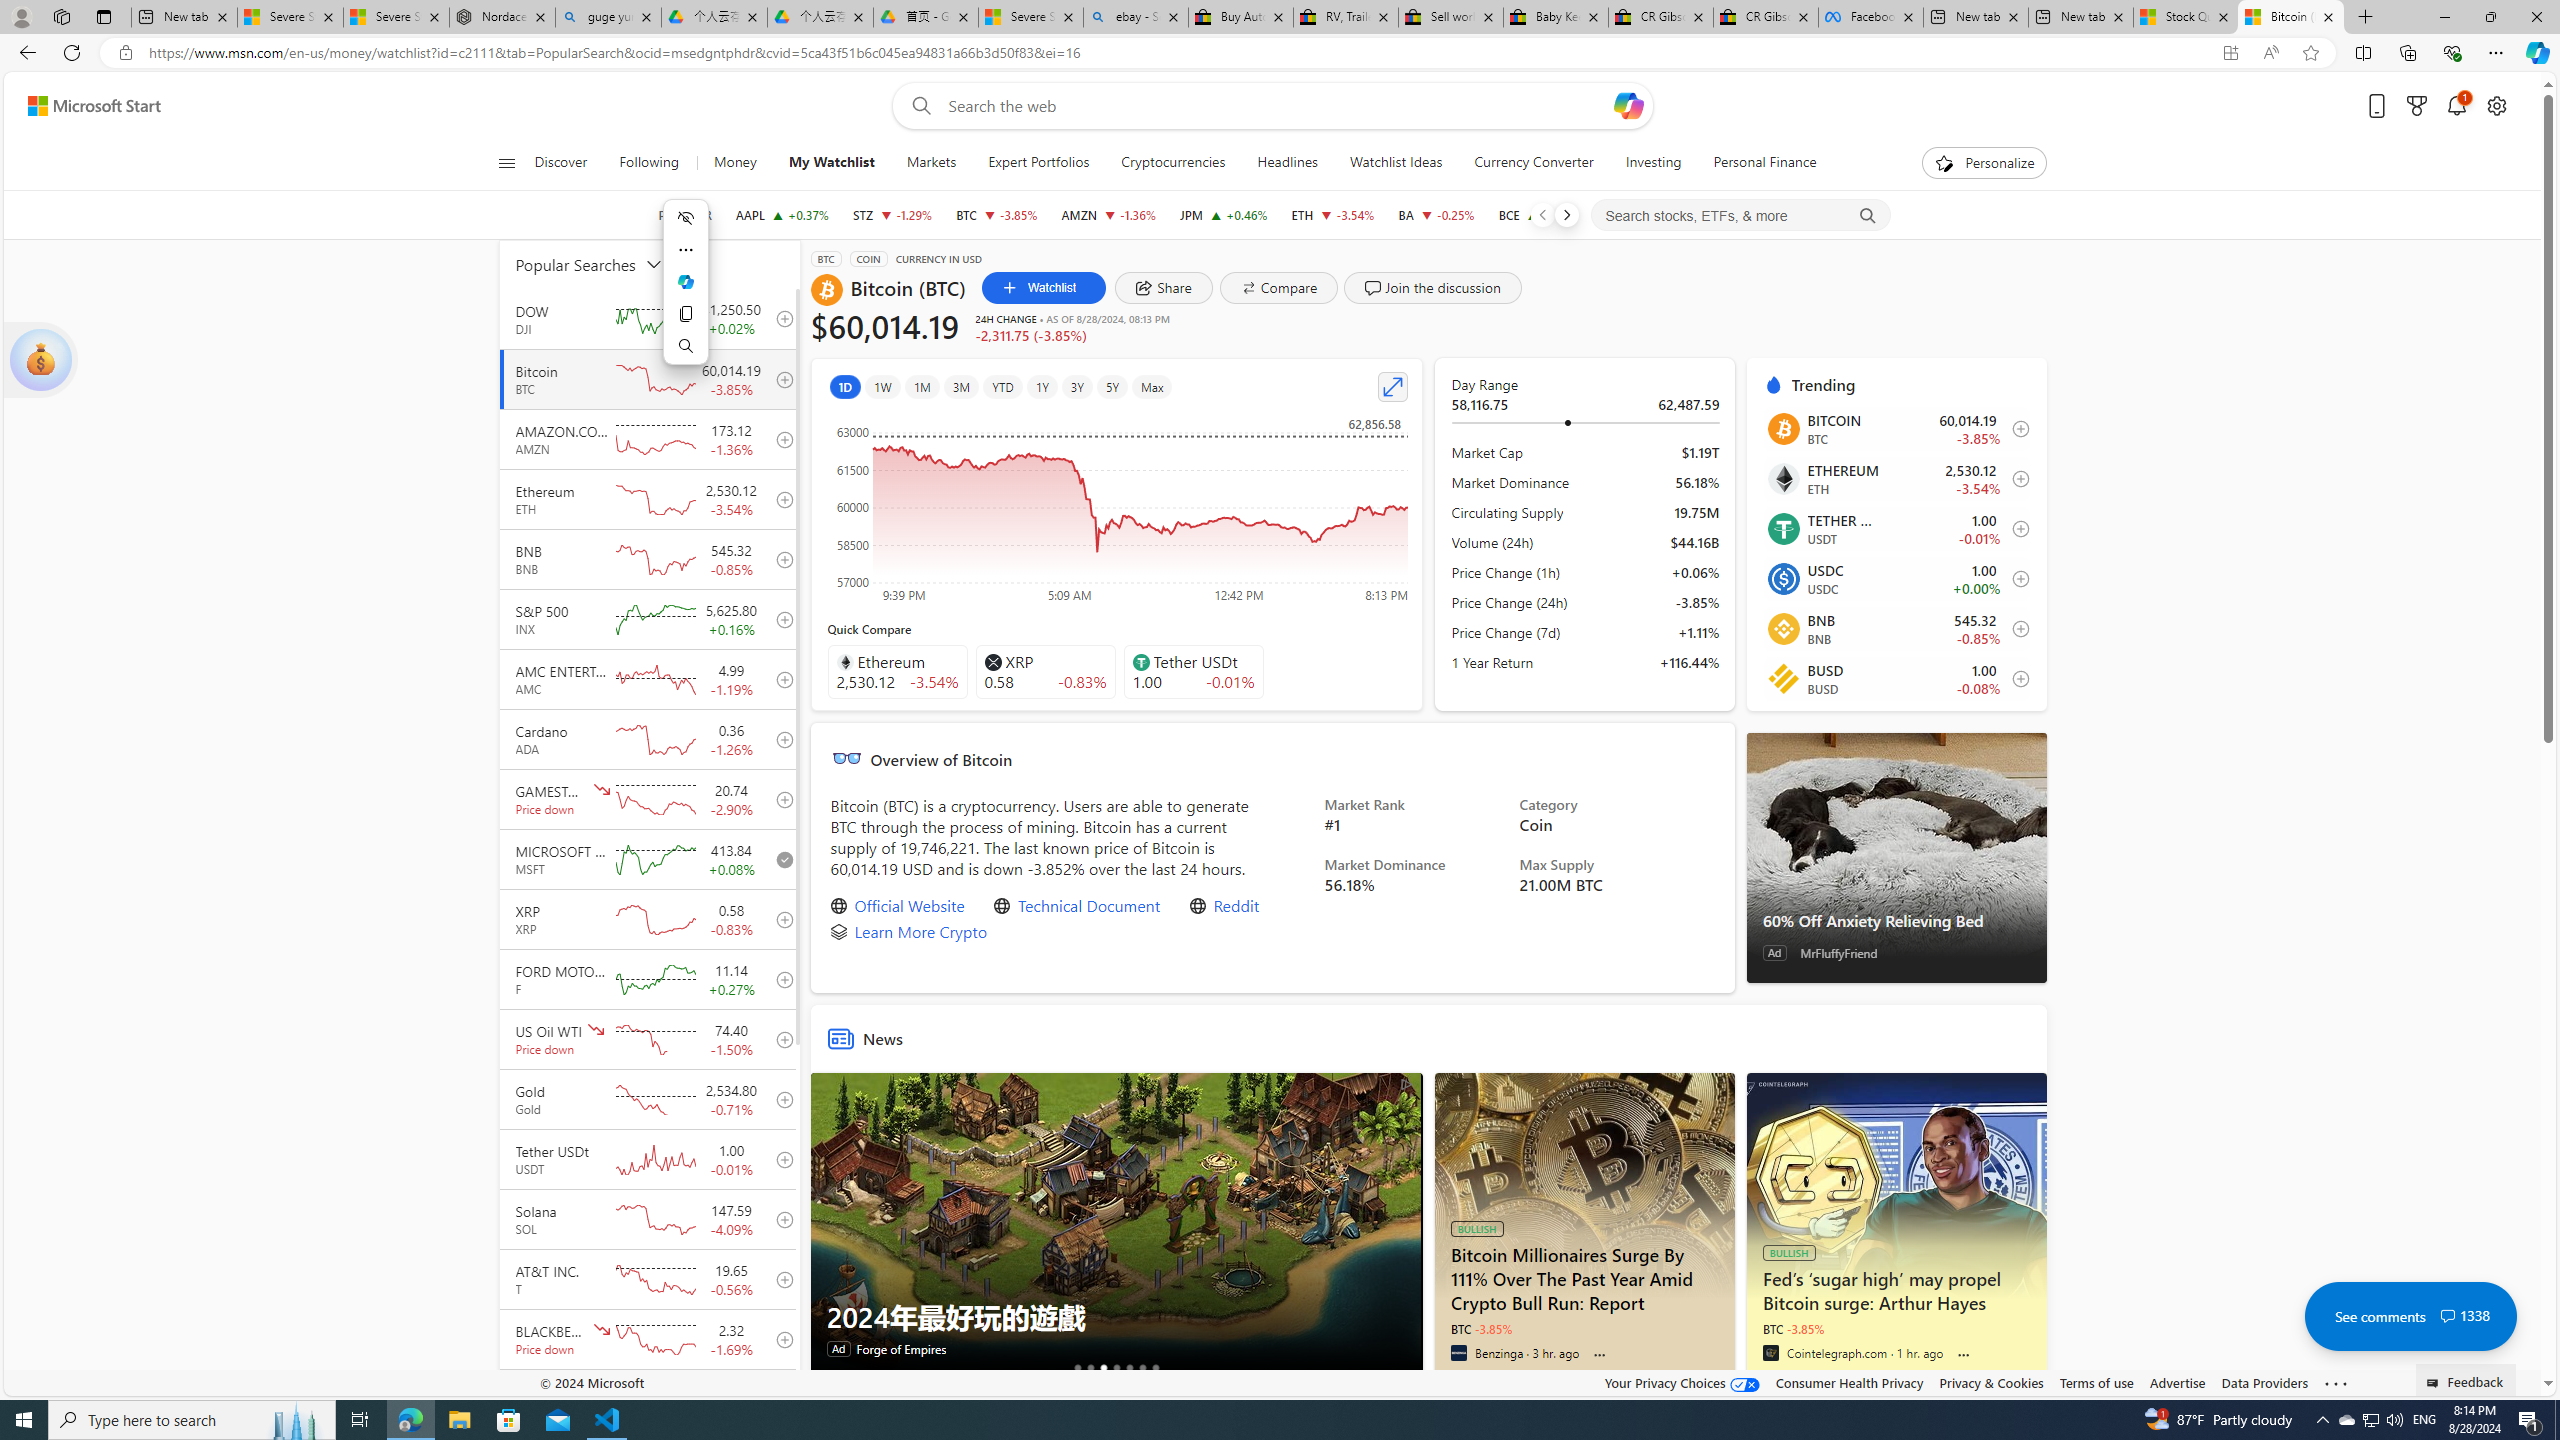 This screenshot has width=2560, height=1440. I want to click on Terms of use, so click(2096, 1382).